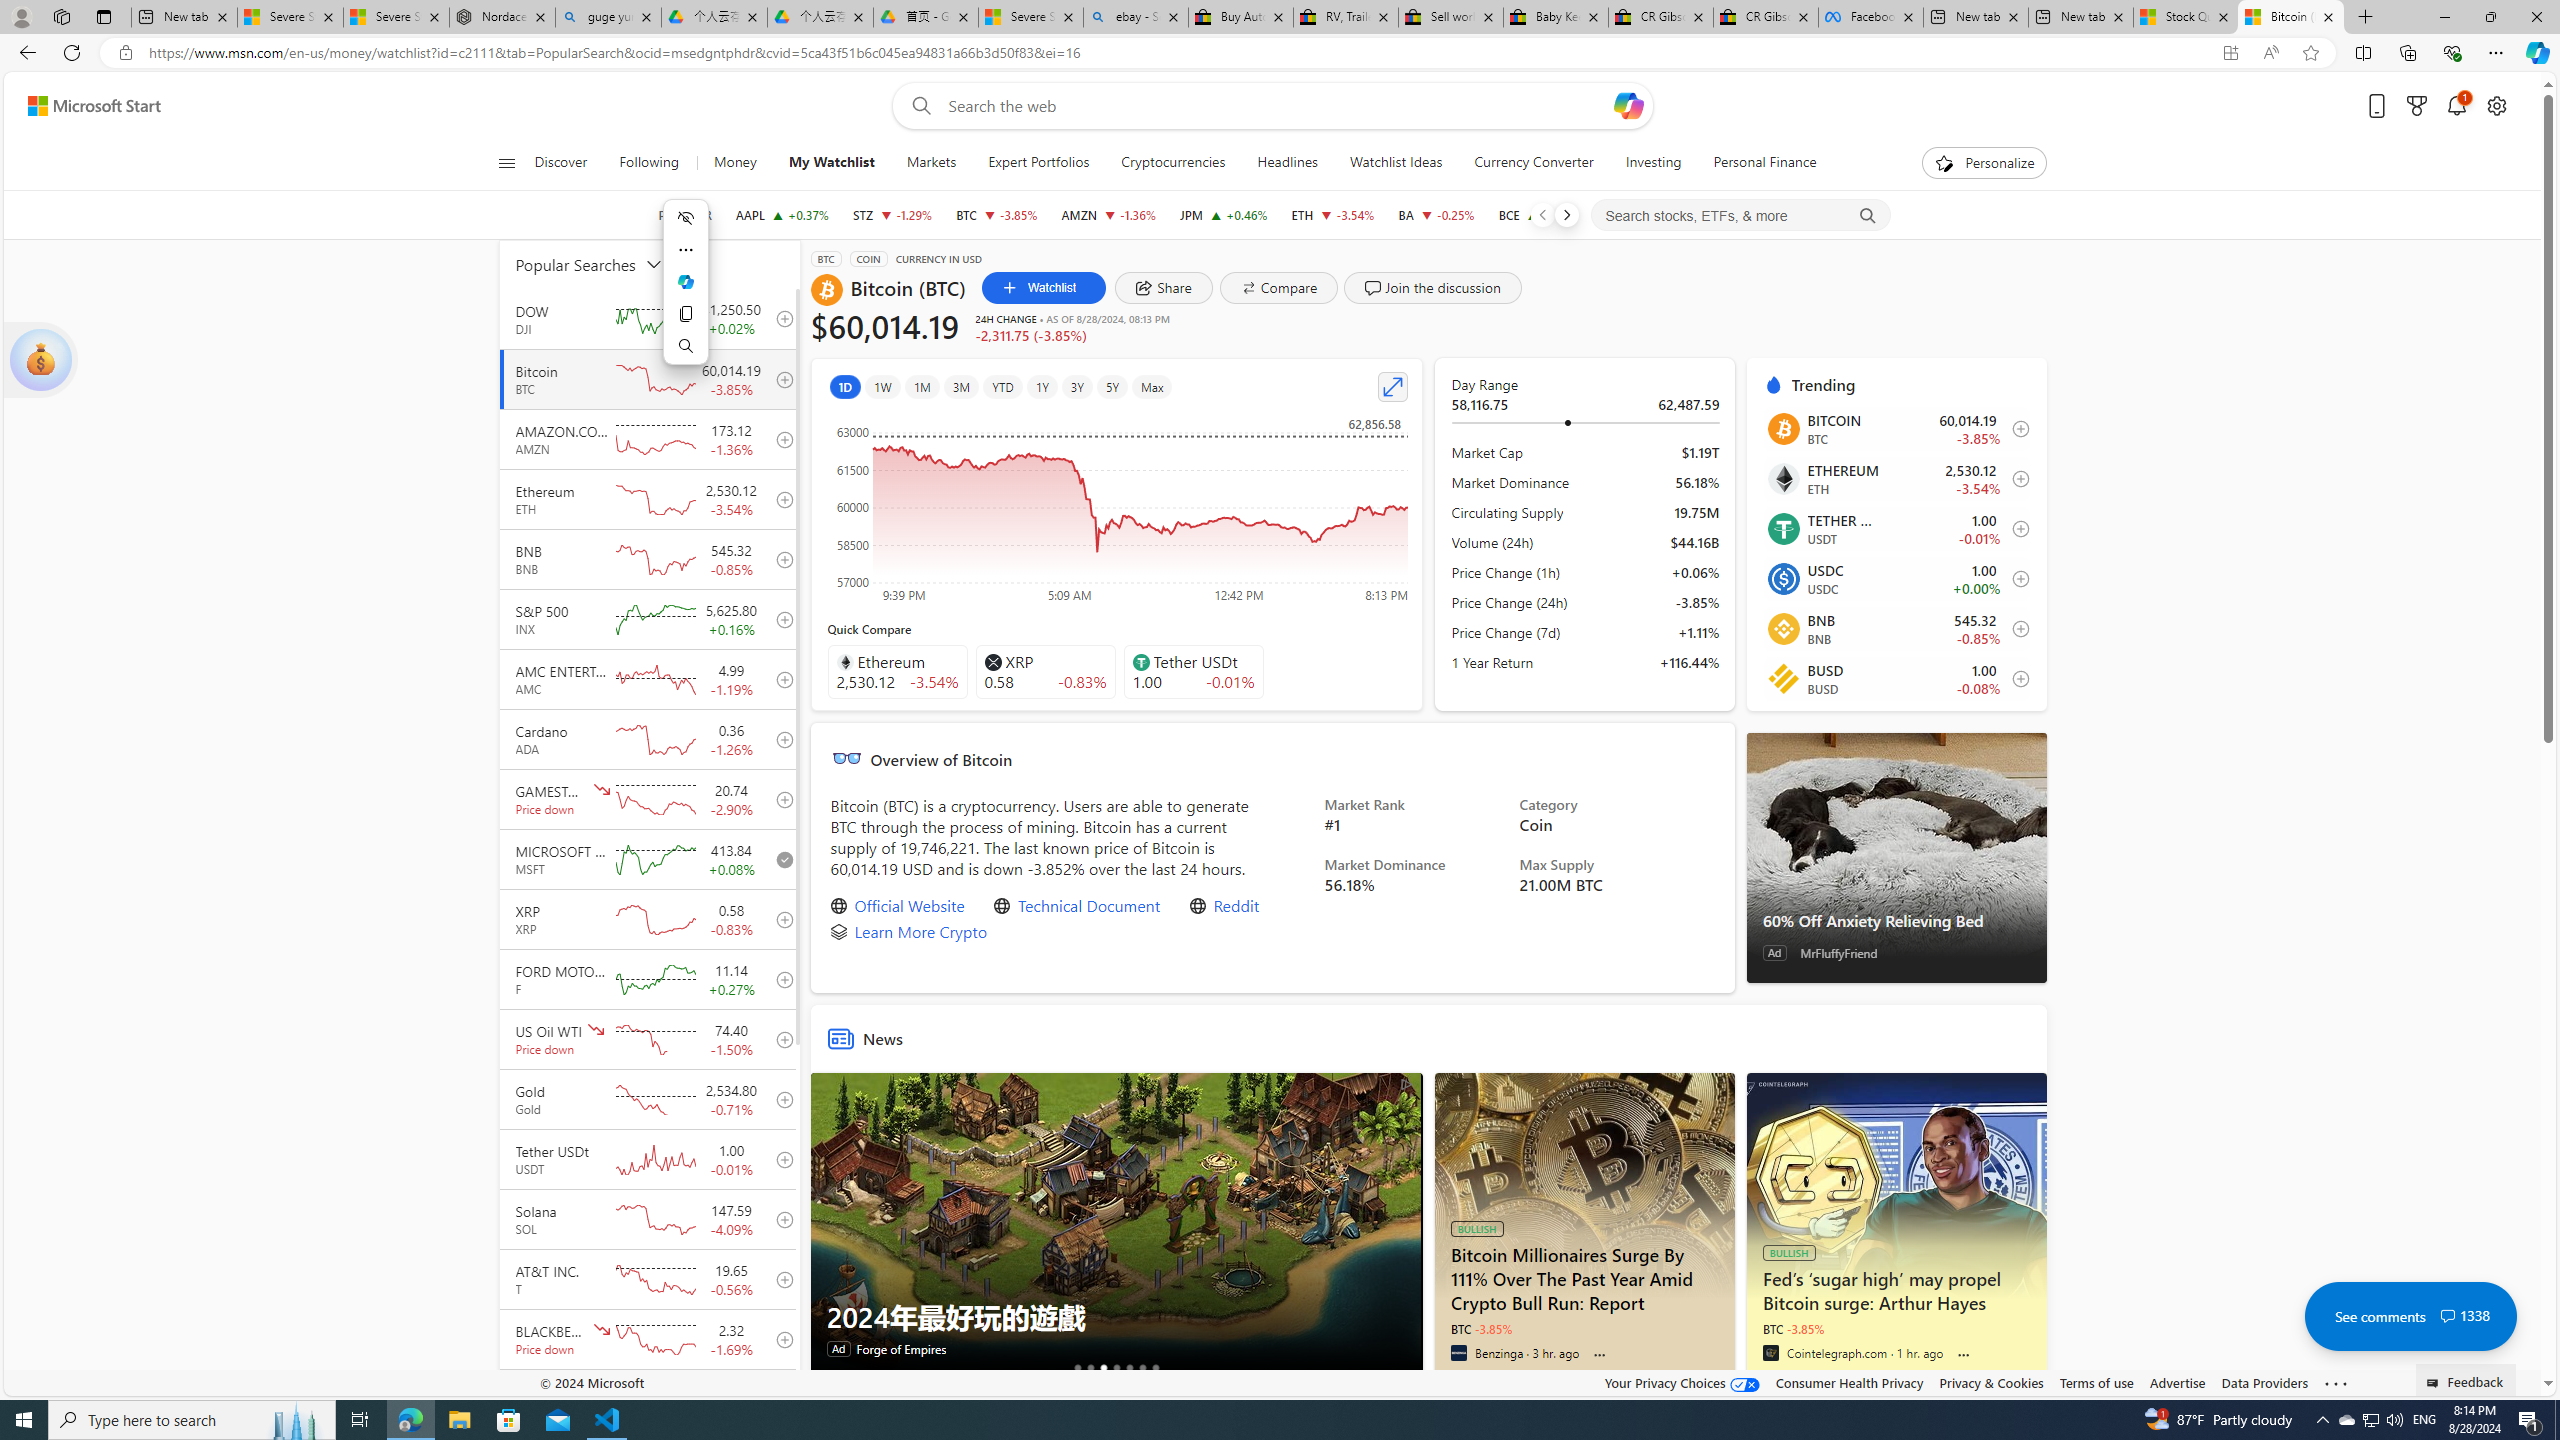 This screenshot has width=2560, height=1440. I want to click on Terms of use, so click(2096, 1382).